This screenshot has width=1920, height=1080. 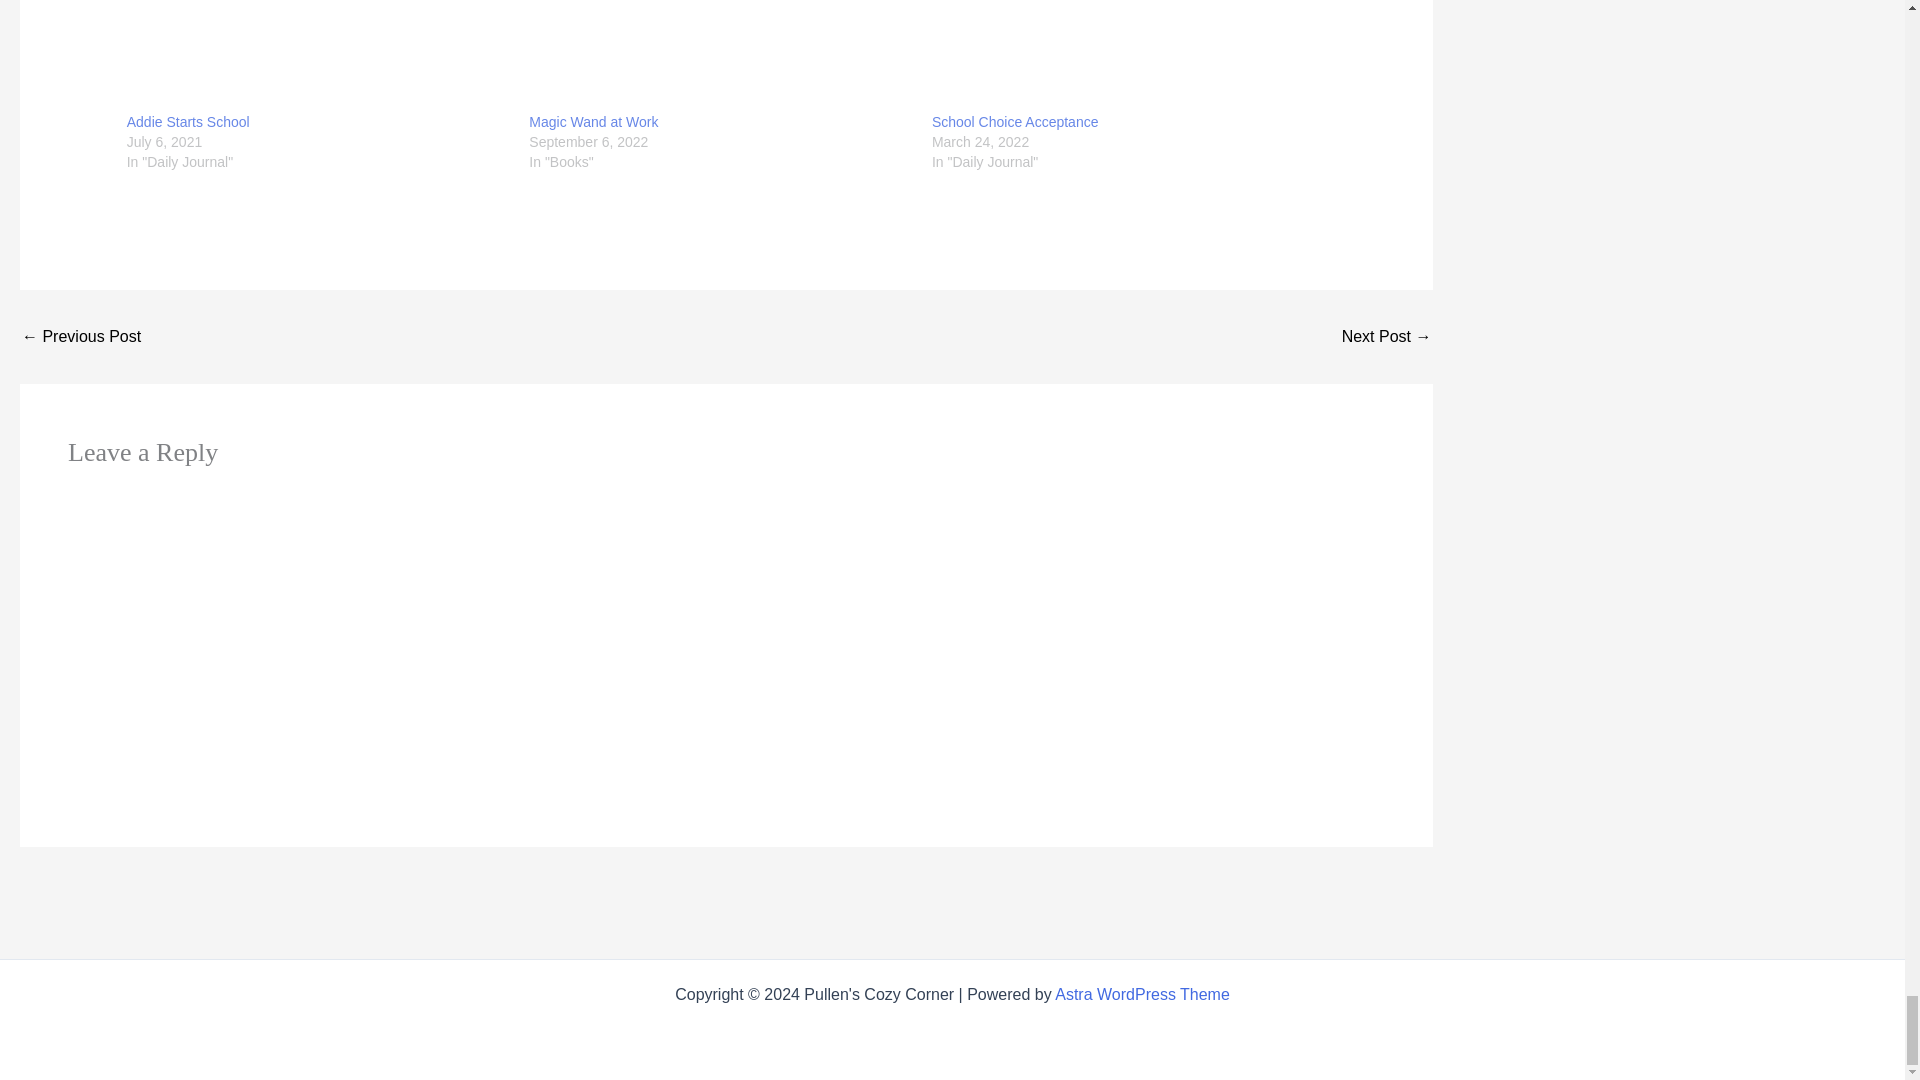 What do you see at coordinates (594, 122) in the screenshot?
I see `Magic Wand at Work` at bounding box center [594, 122].